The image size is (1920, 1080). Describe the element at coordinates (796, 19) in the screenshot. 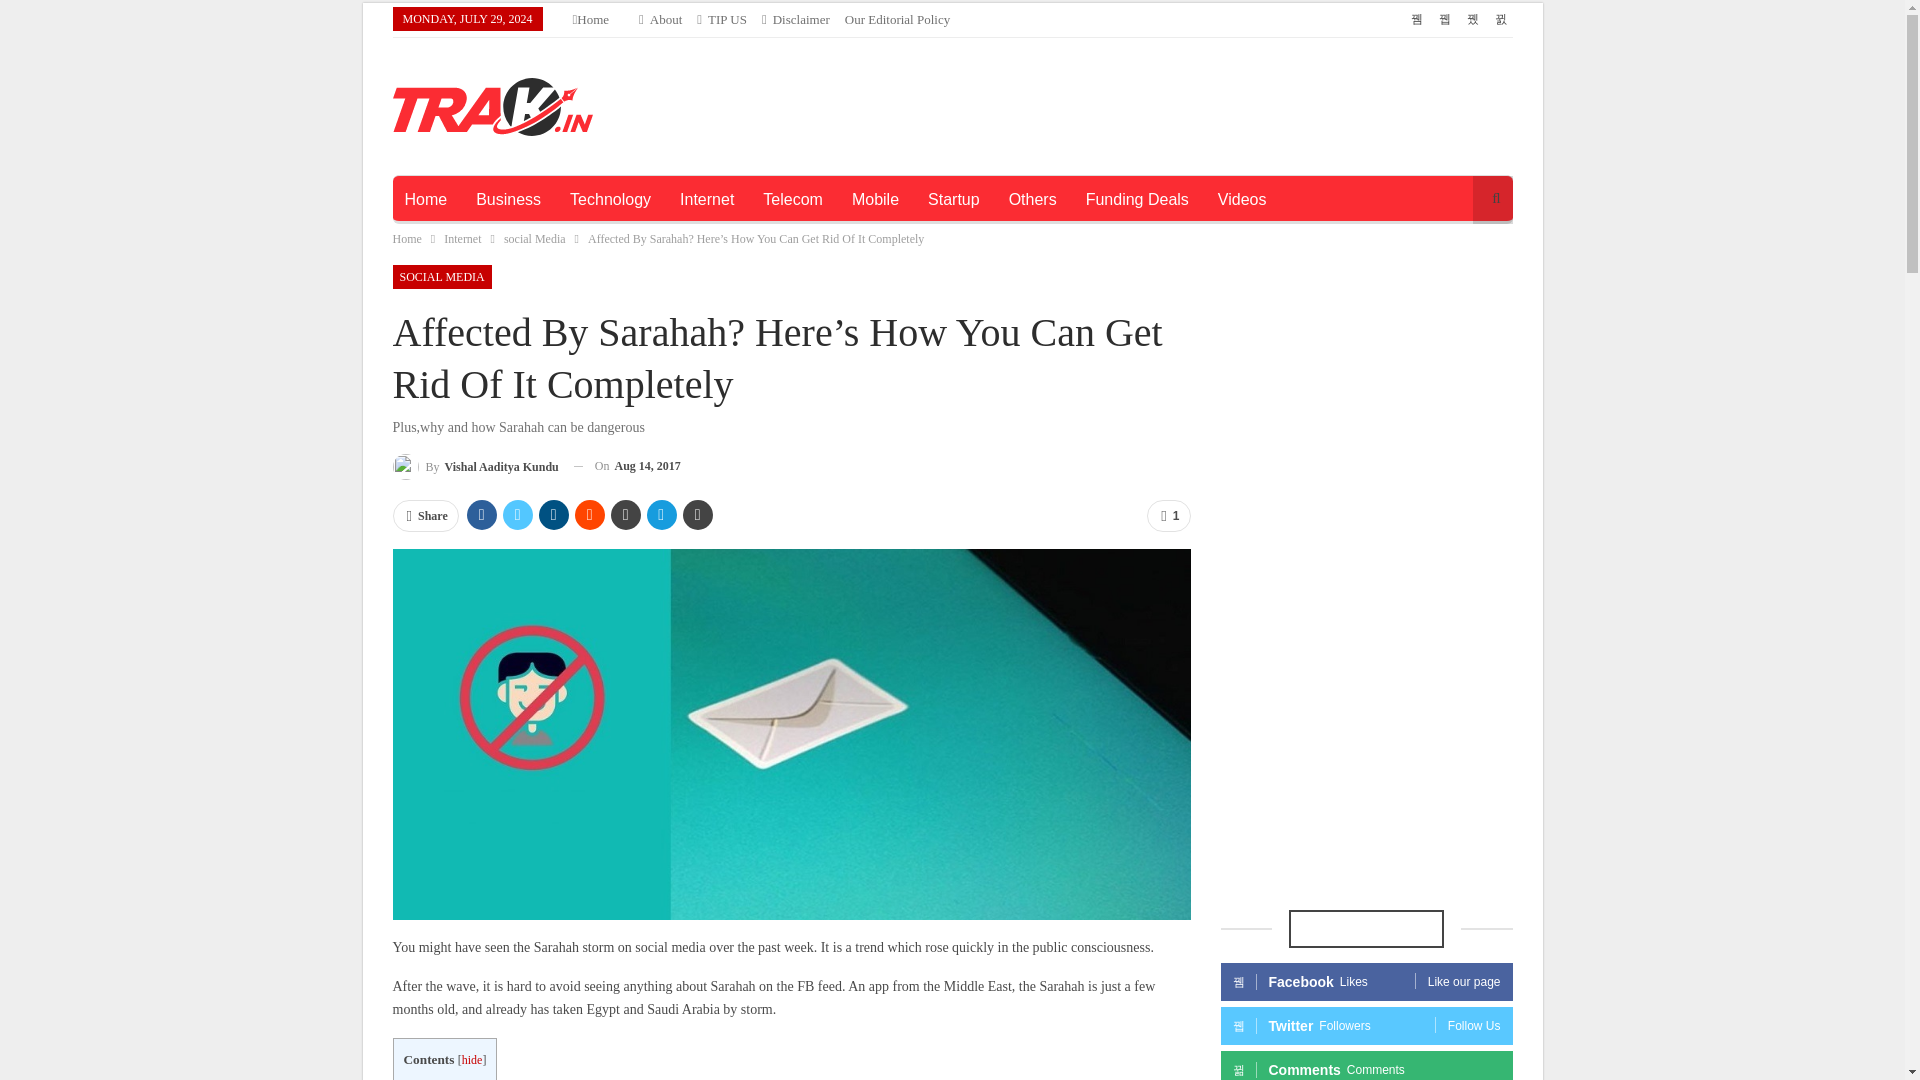

I see `Disclaimer` at that location.